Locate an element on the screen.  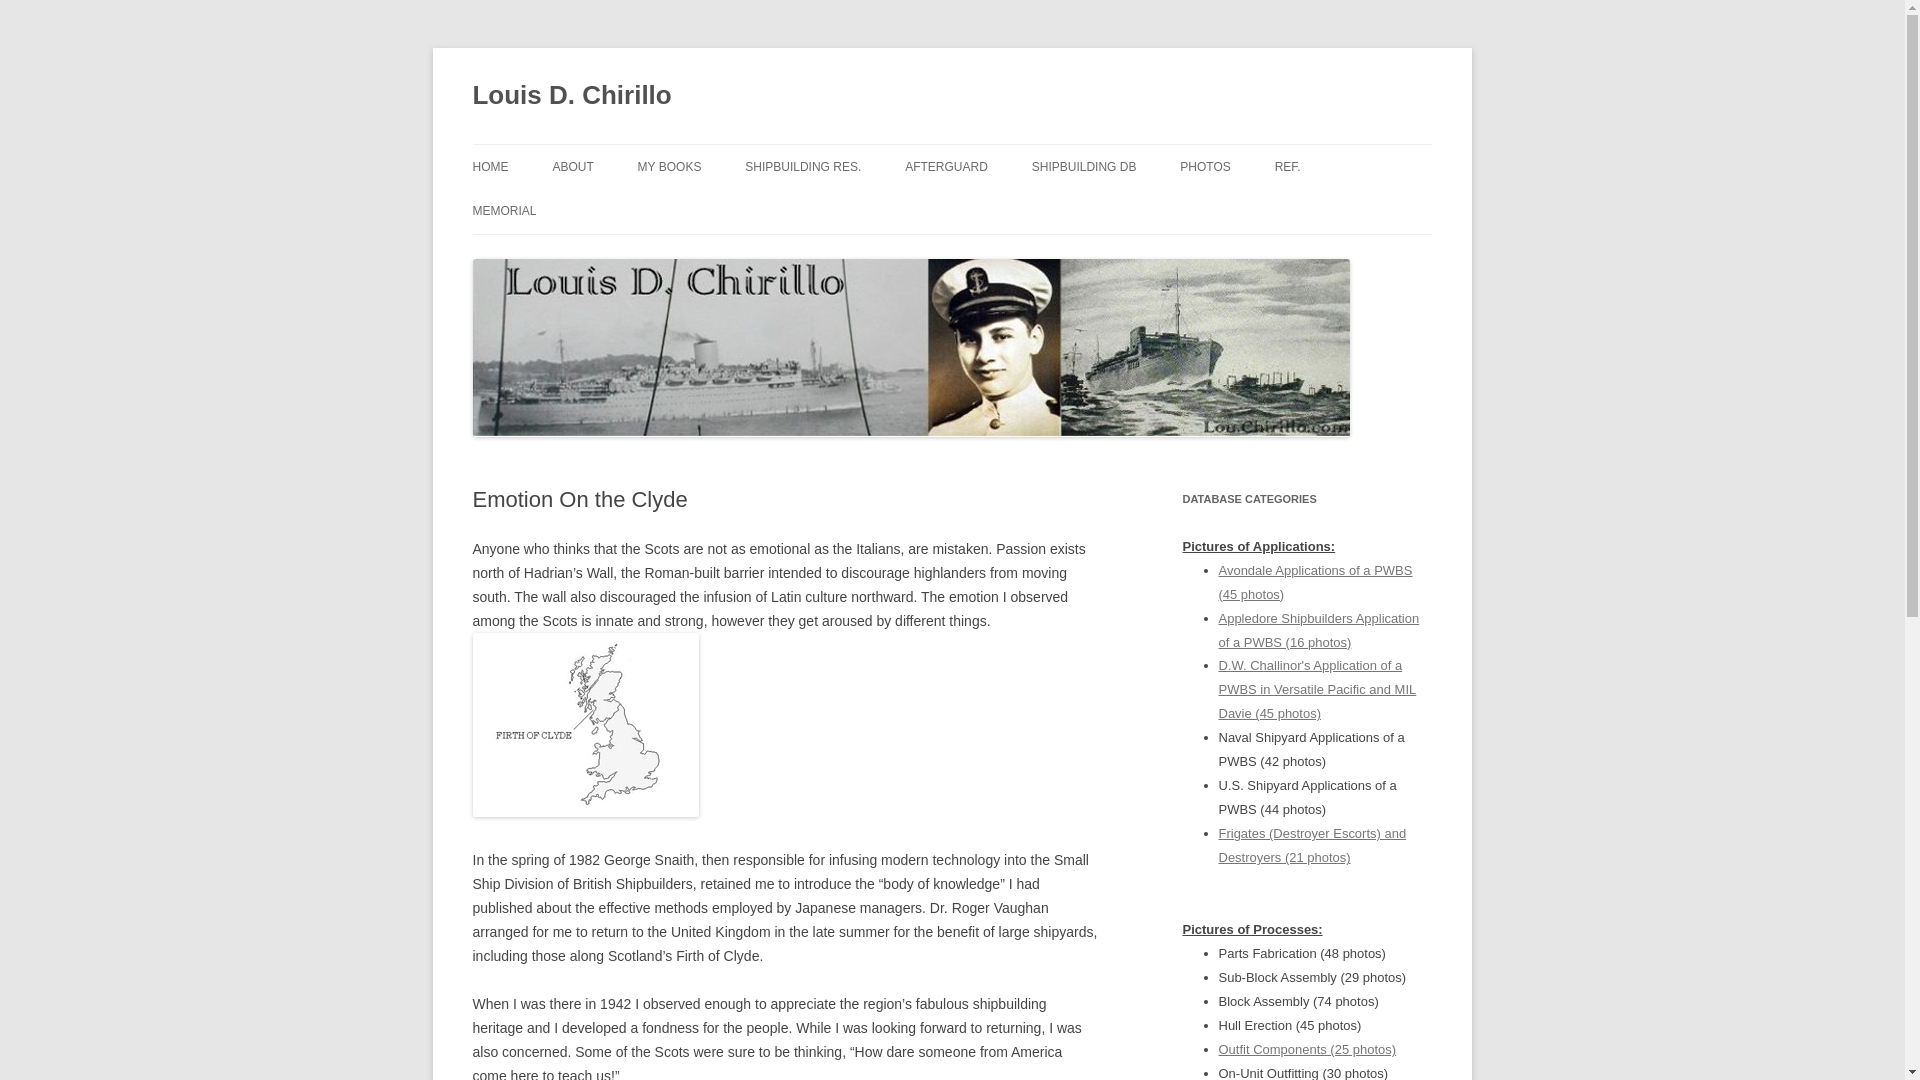
Louis D. Chirillo is located at coordinates (571, 96).